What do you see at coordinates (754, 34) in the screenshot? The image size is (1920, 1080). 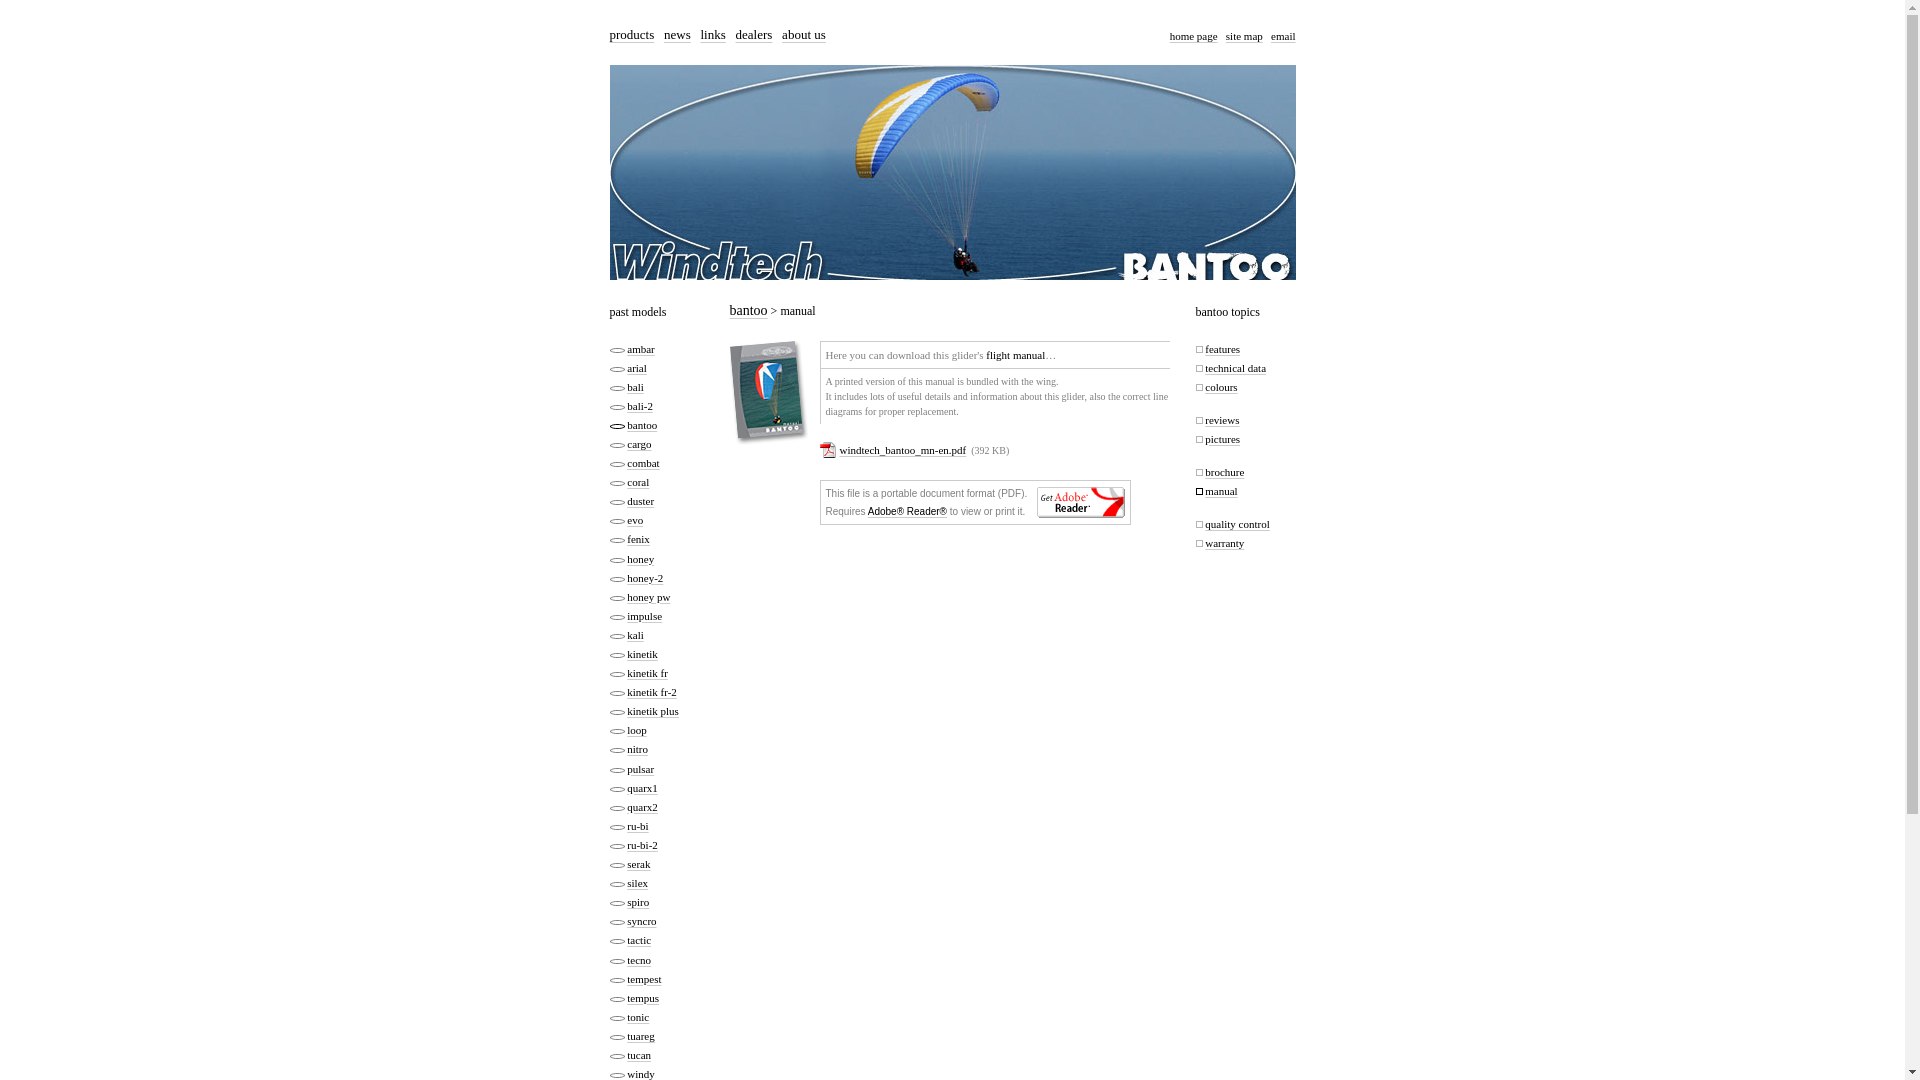 I see `dealers` at bounding box center [754, 34].